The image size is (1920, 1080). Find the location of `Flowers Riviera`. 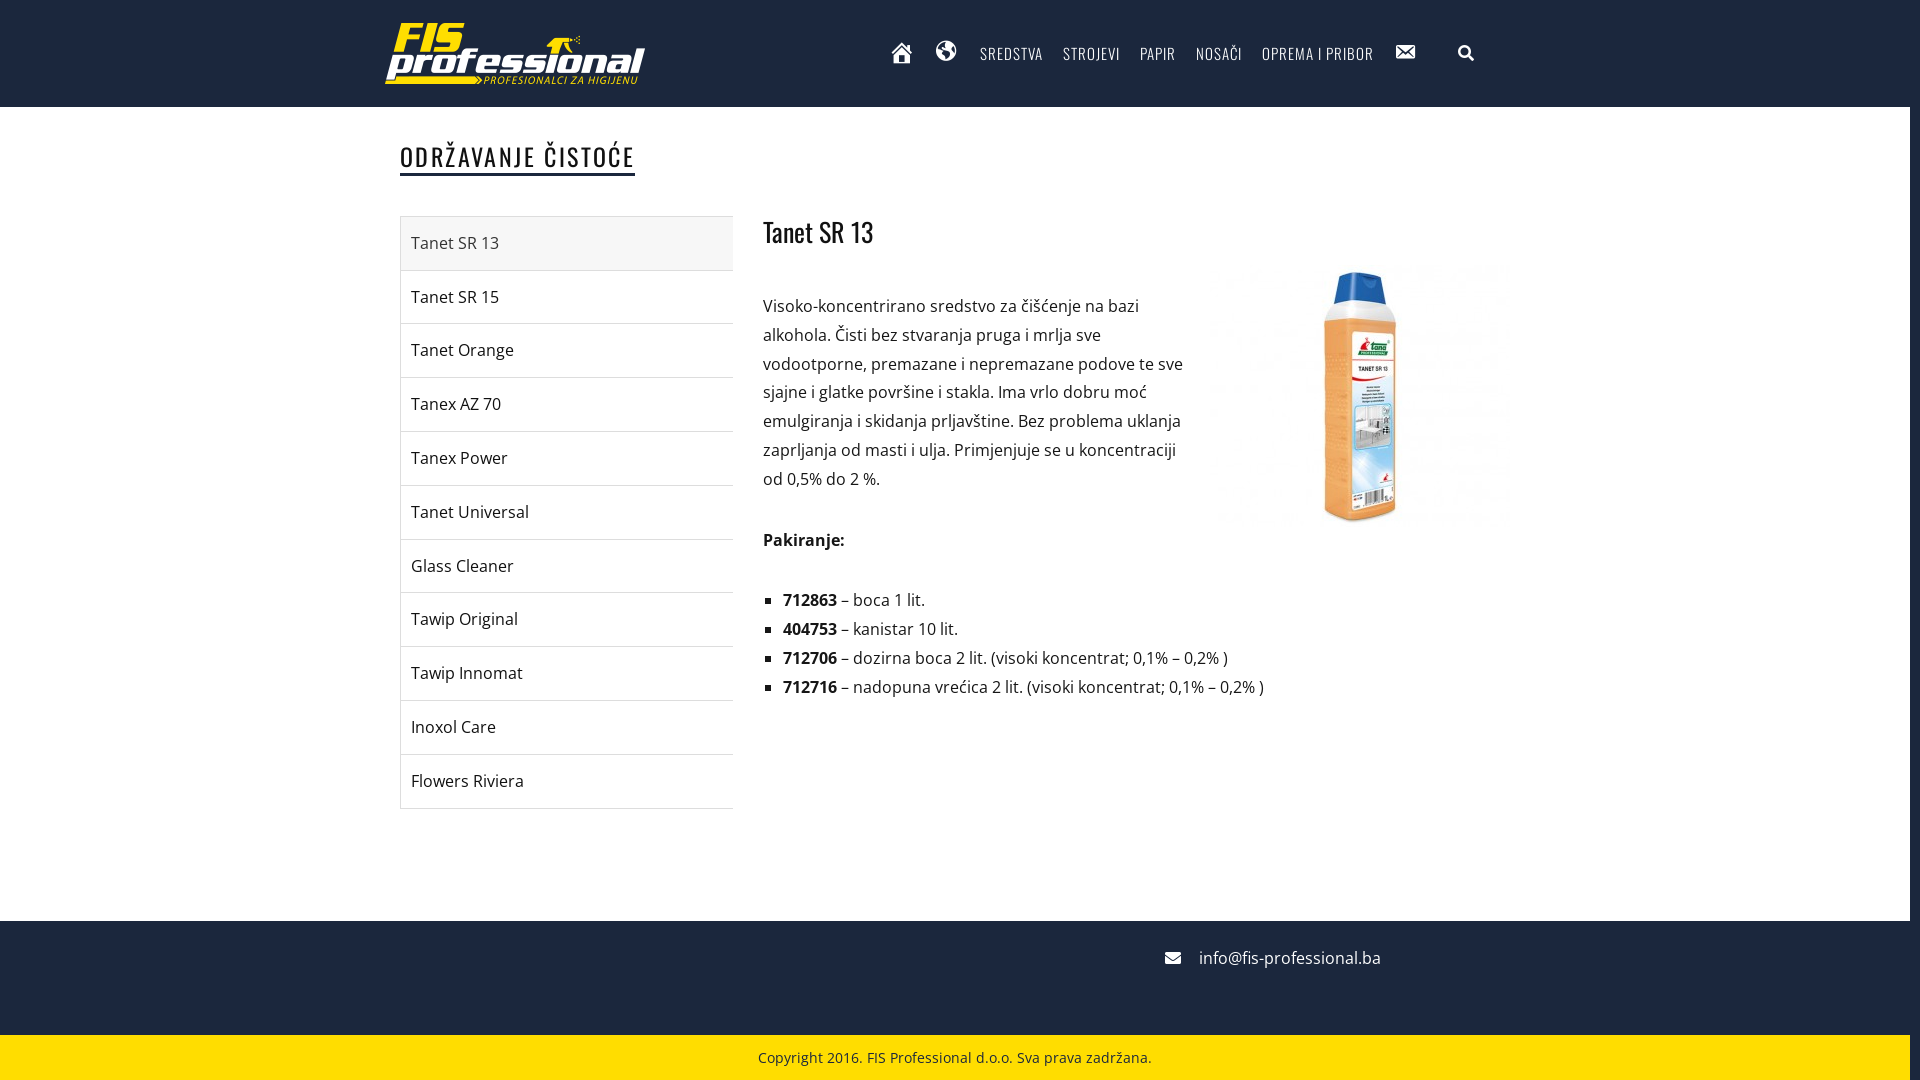

Flowers Riviera is located at coordinates (567, 782).